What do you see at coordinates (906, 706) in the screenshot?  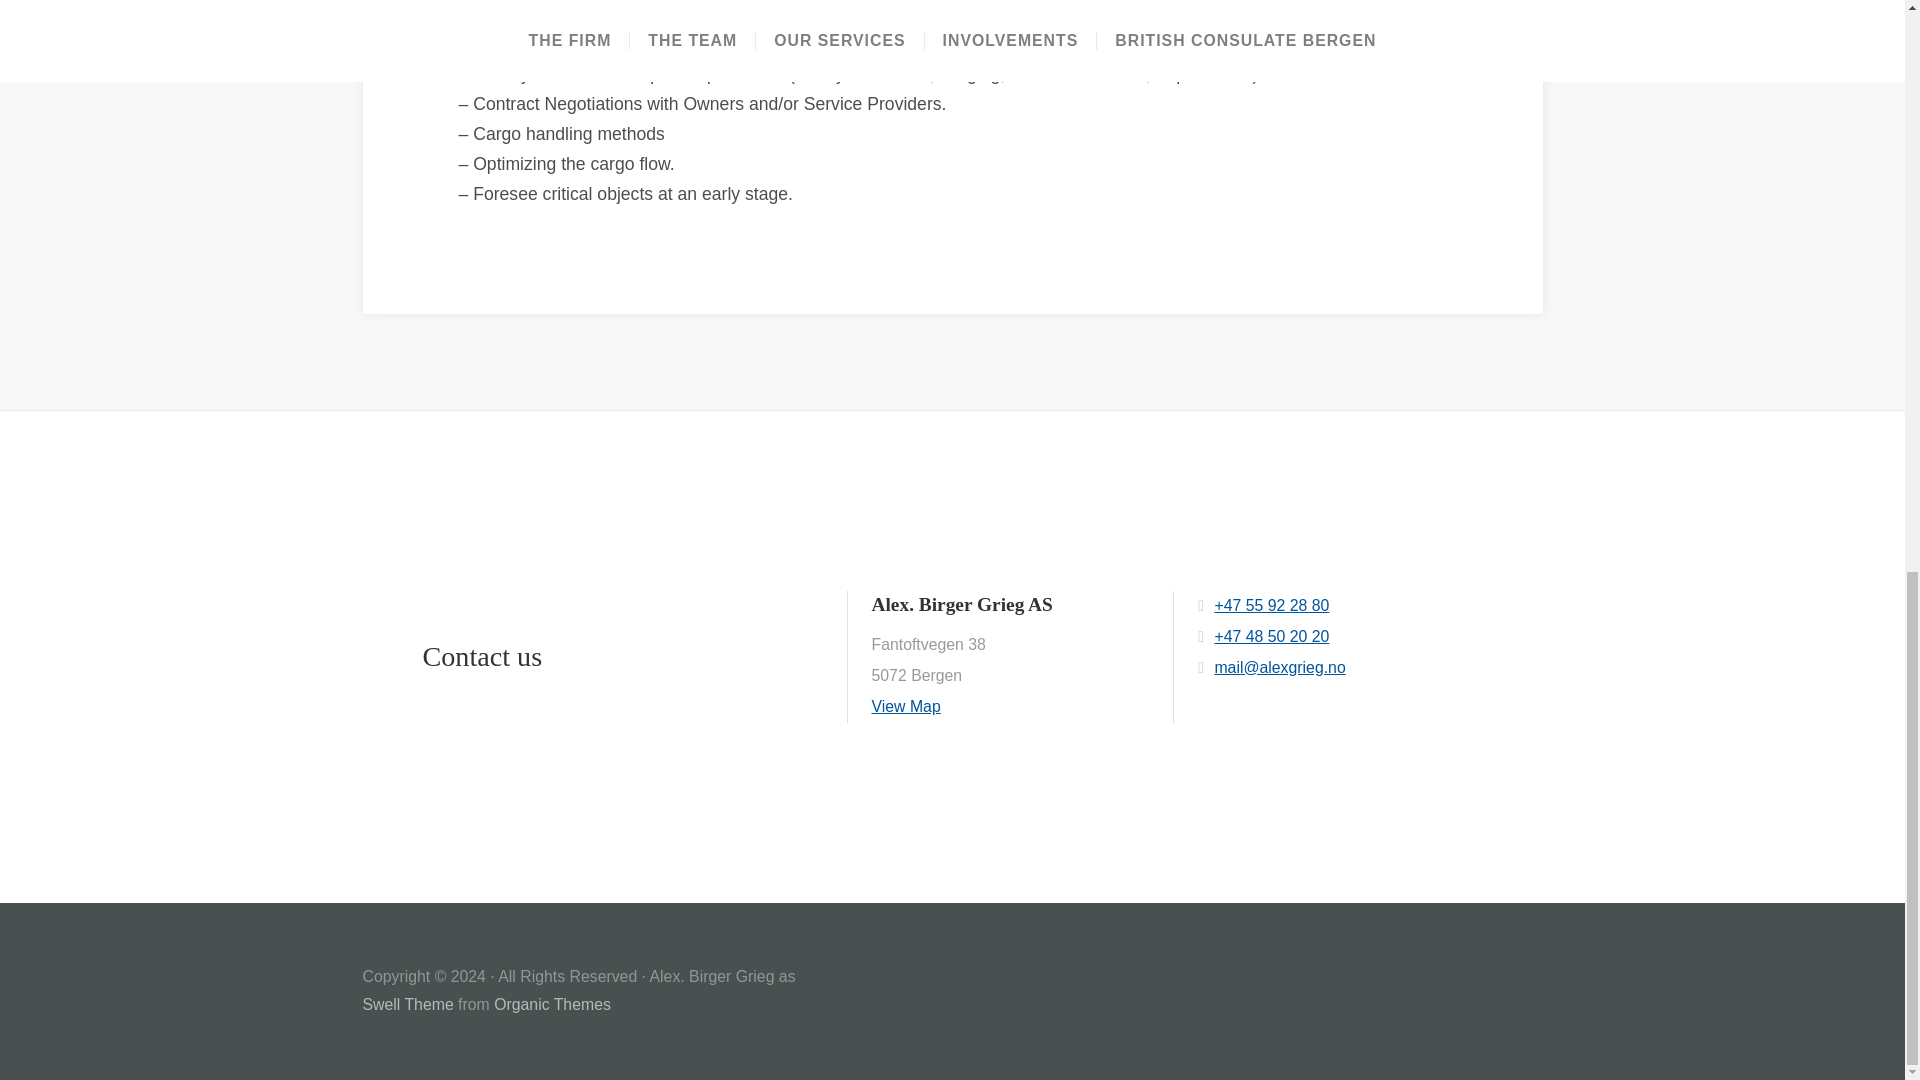 I see `View Map` at bounding box center [906, 706].